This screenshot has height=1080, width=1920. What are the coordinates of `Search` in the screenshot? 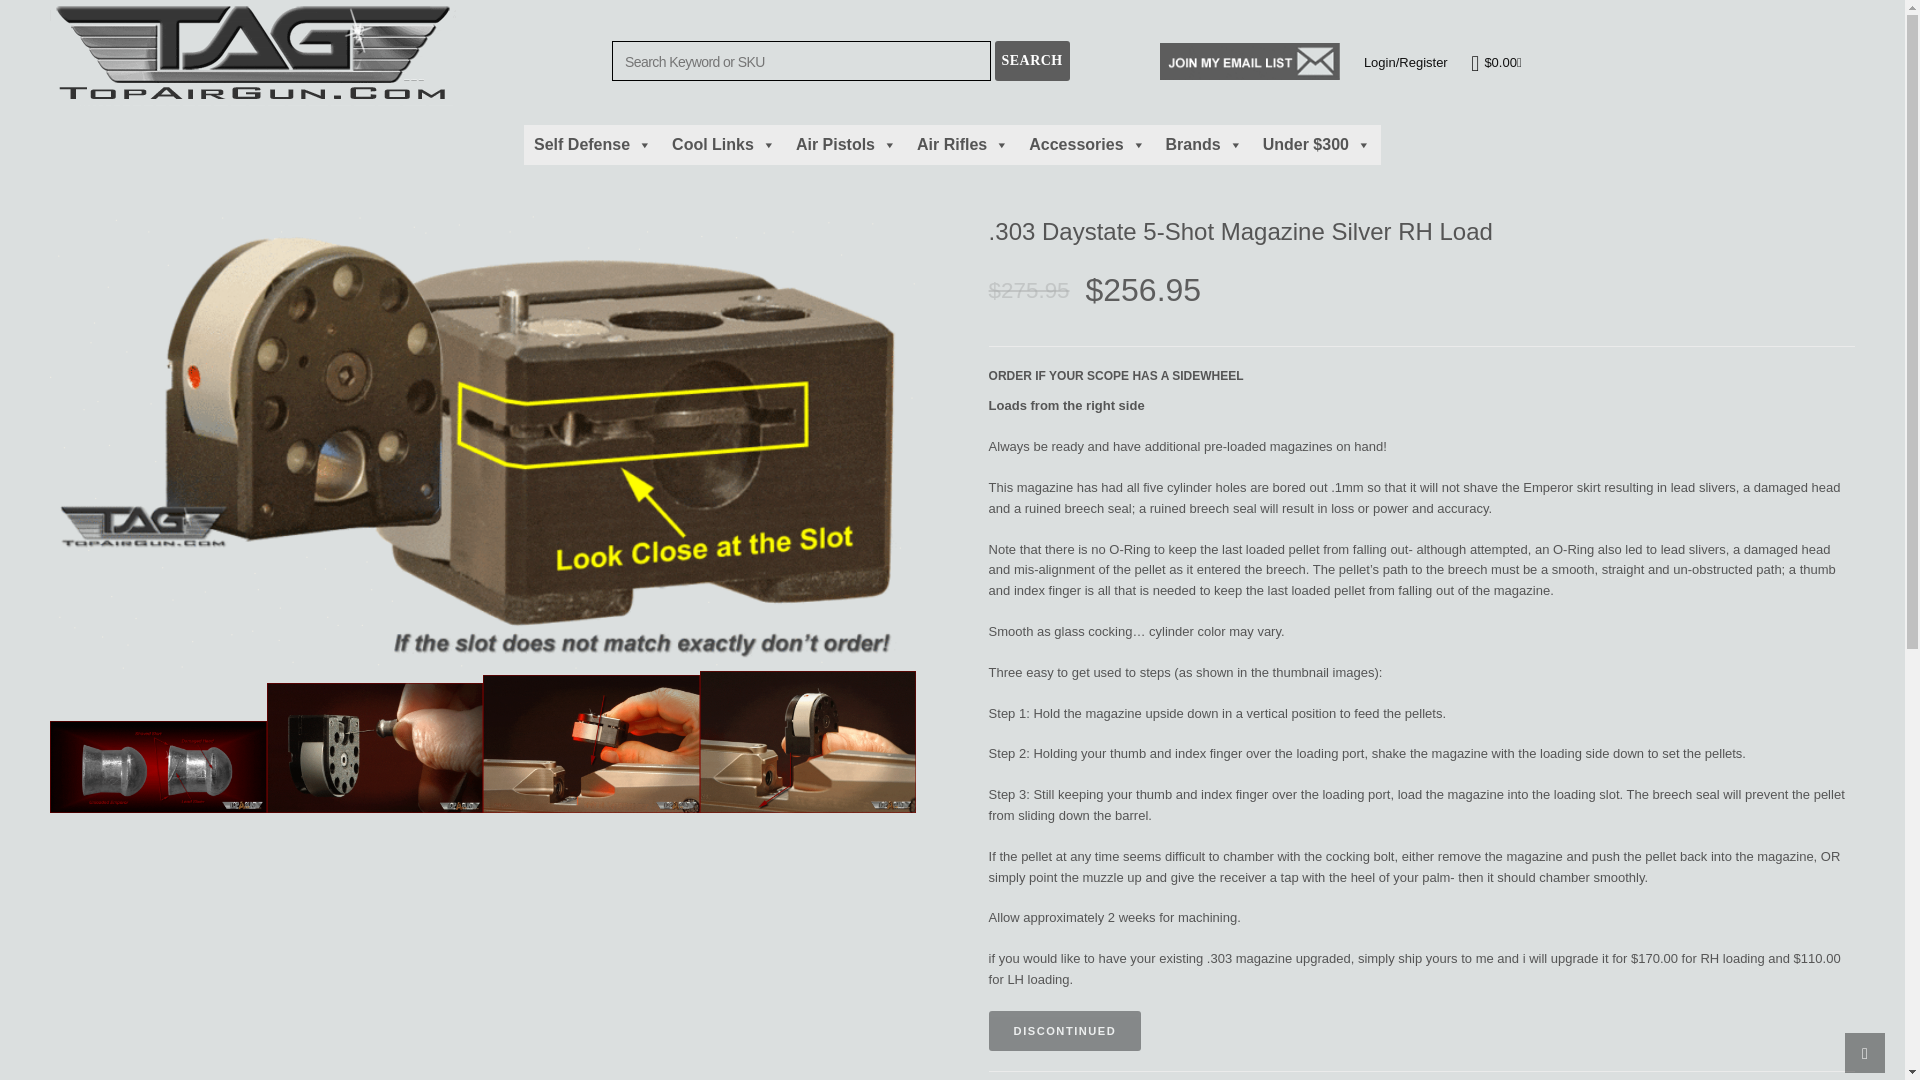 It's located at (1032, 61).